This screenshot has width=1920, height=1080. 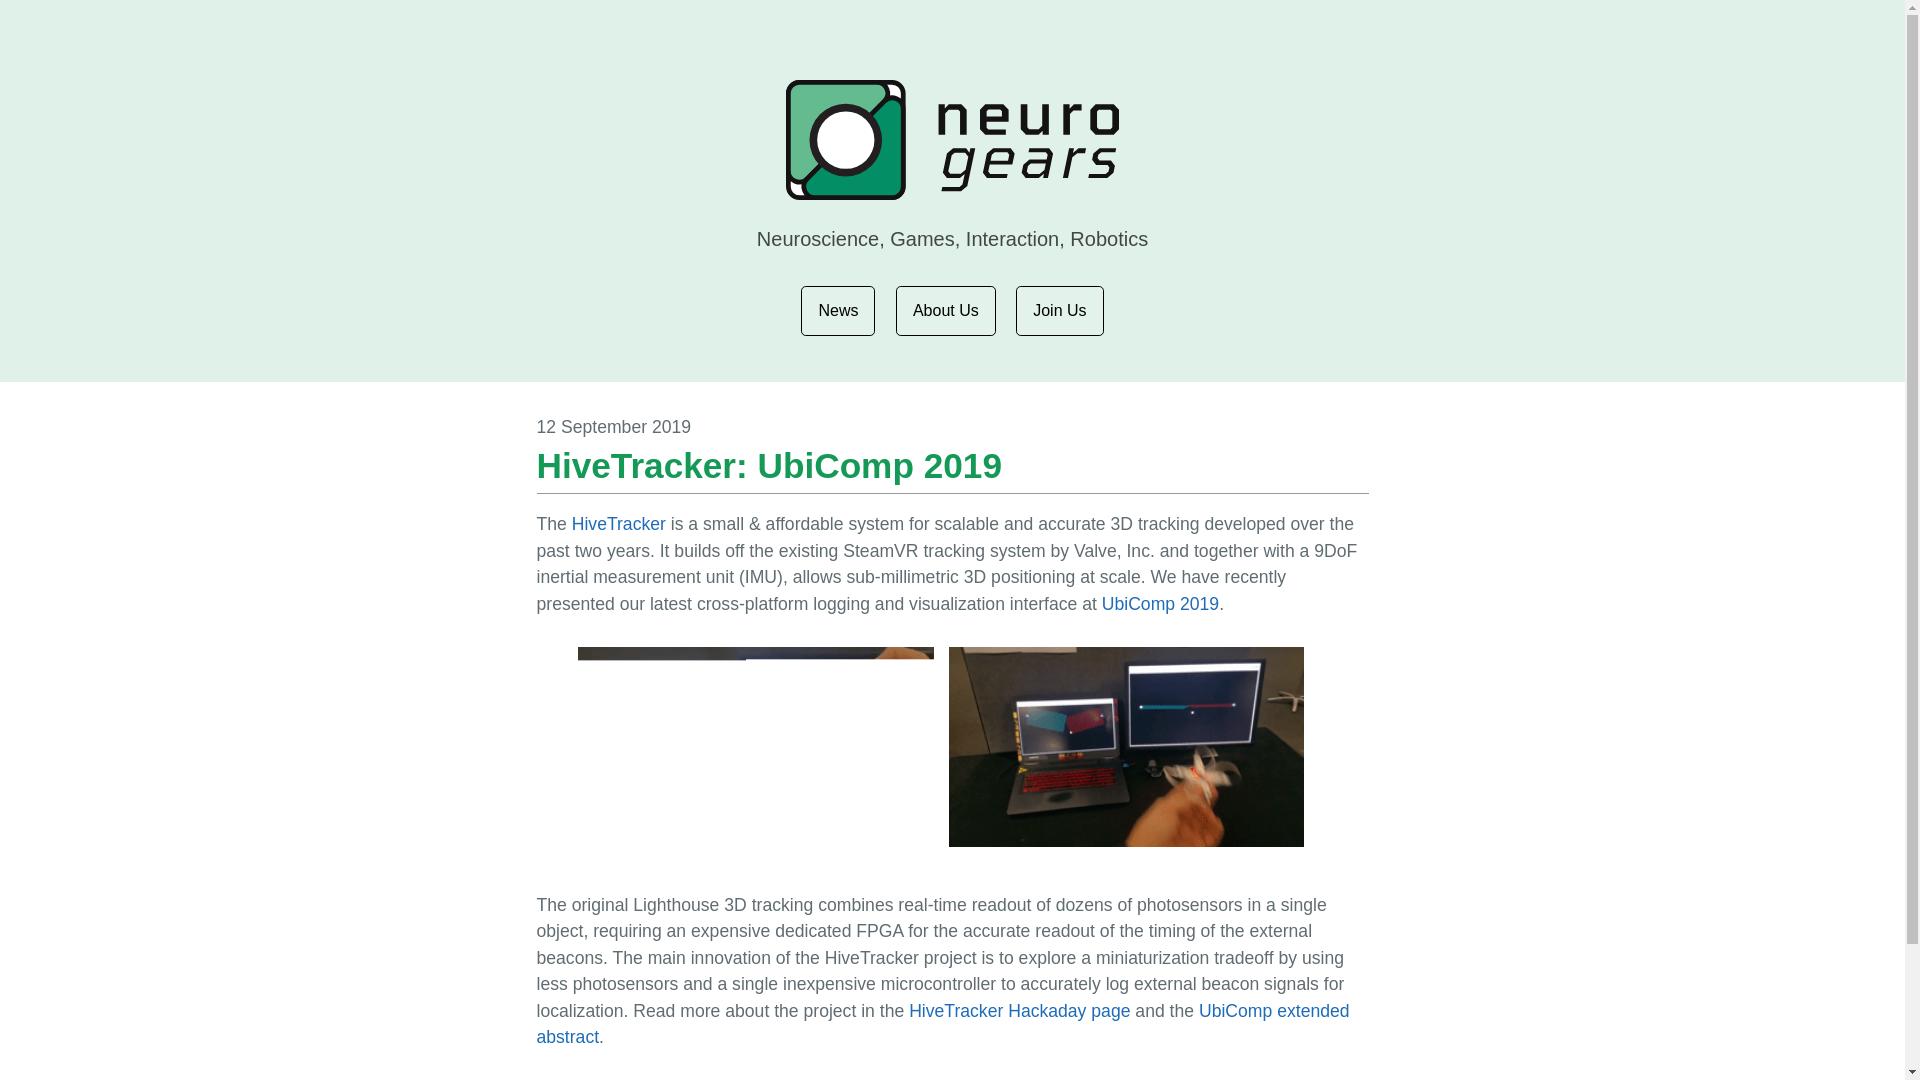 I want to click on HiveTracker, so click(x=619, y=524).